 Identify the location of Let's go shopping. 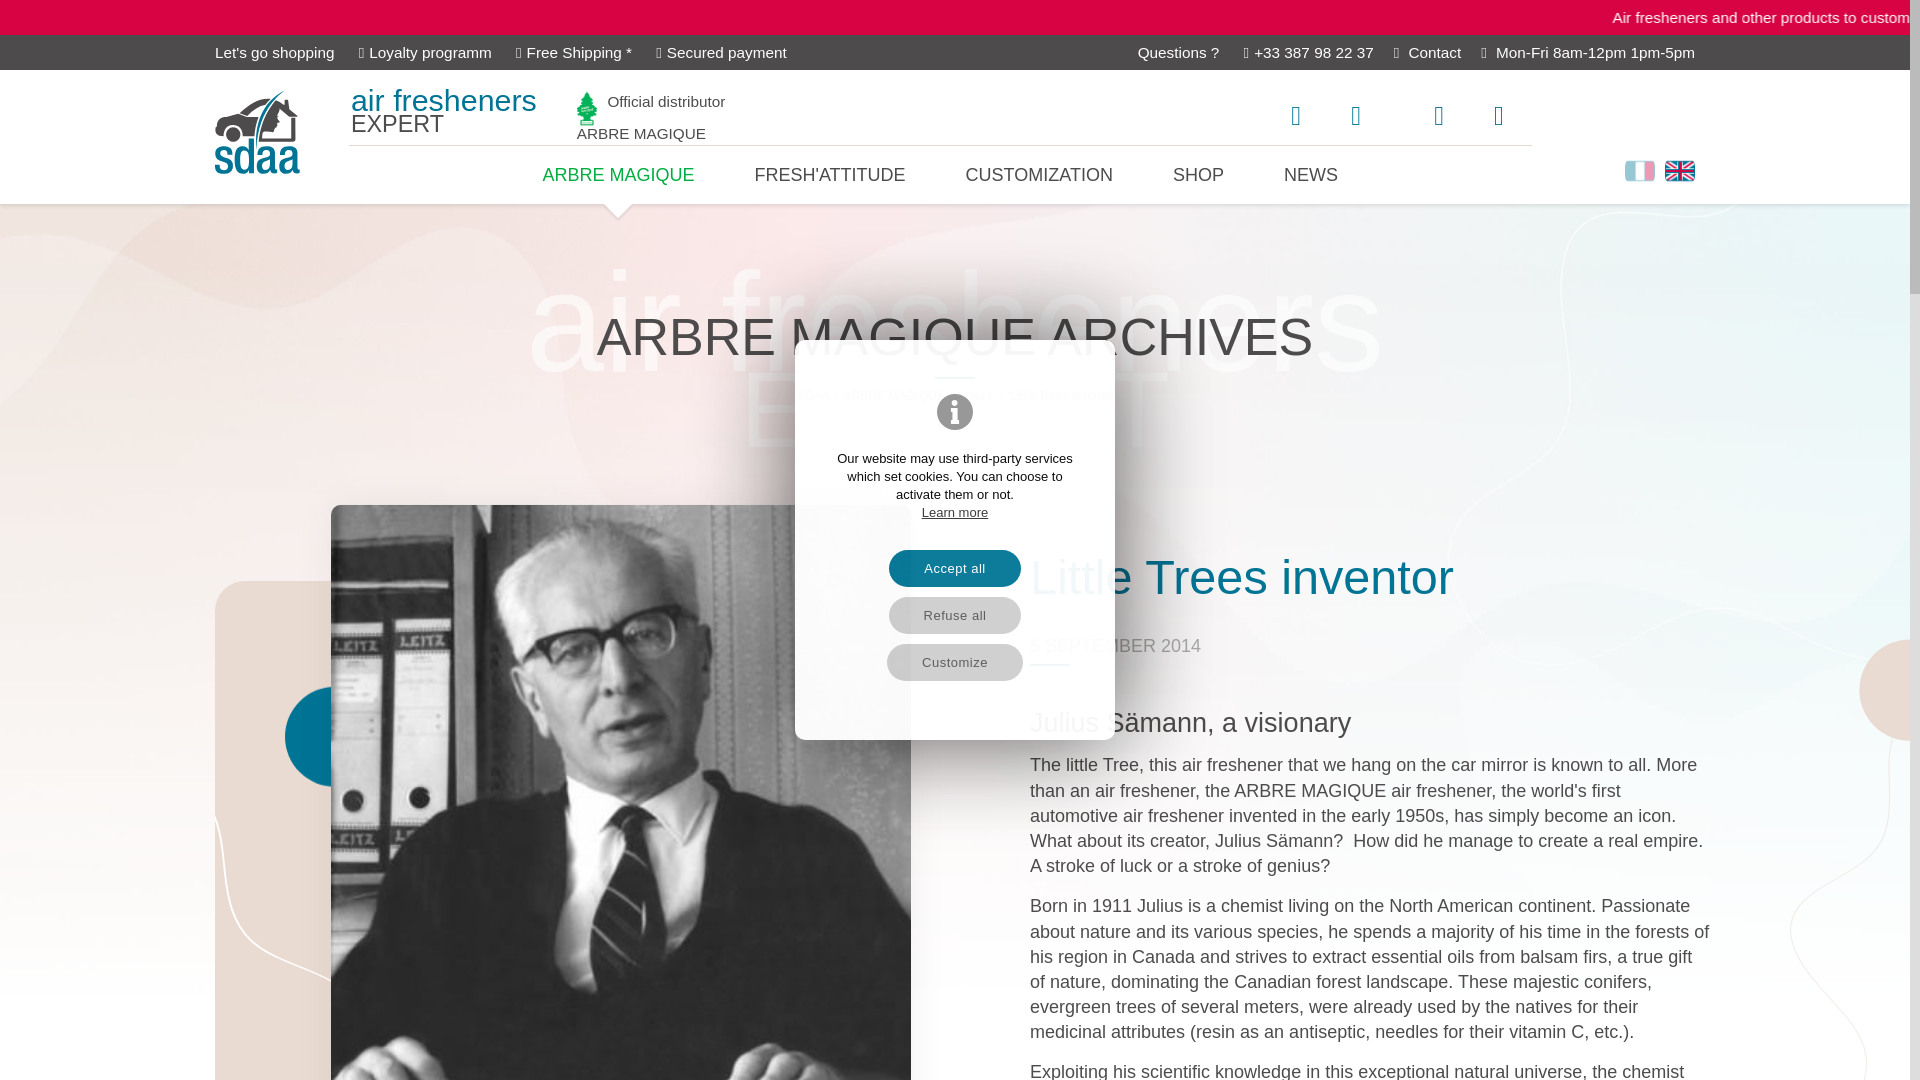
(274, 52).